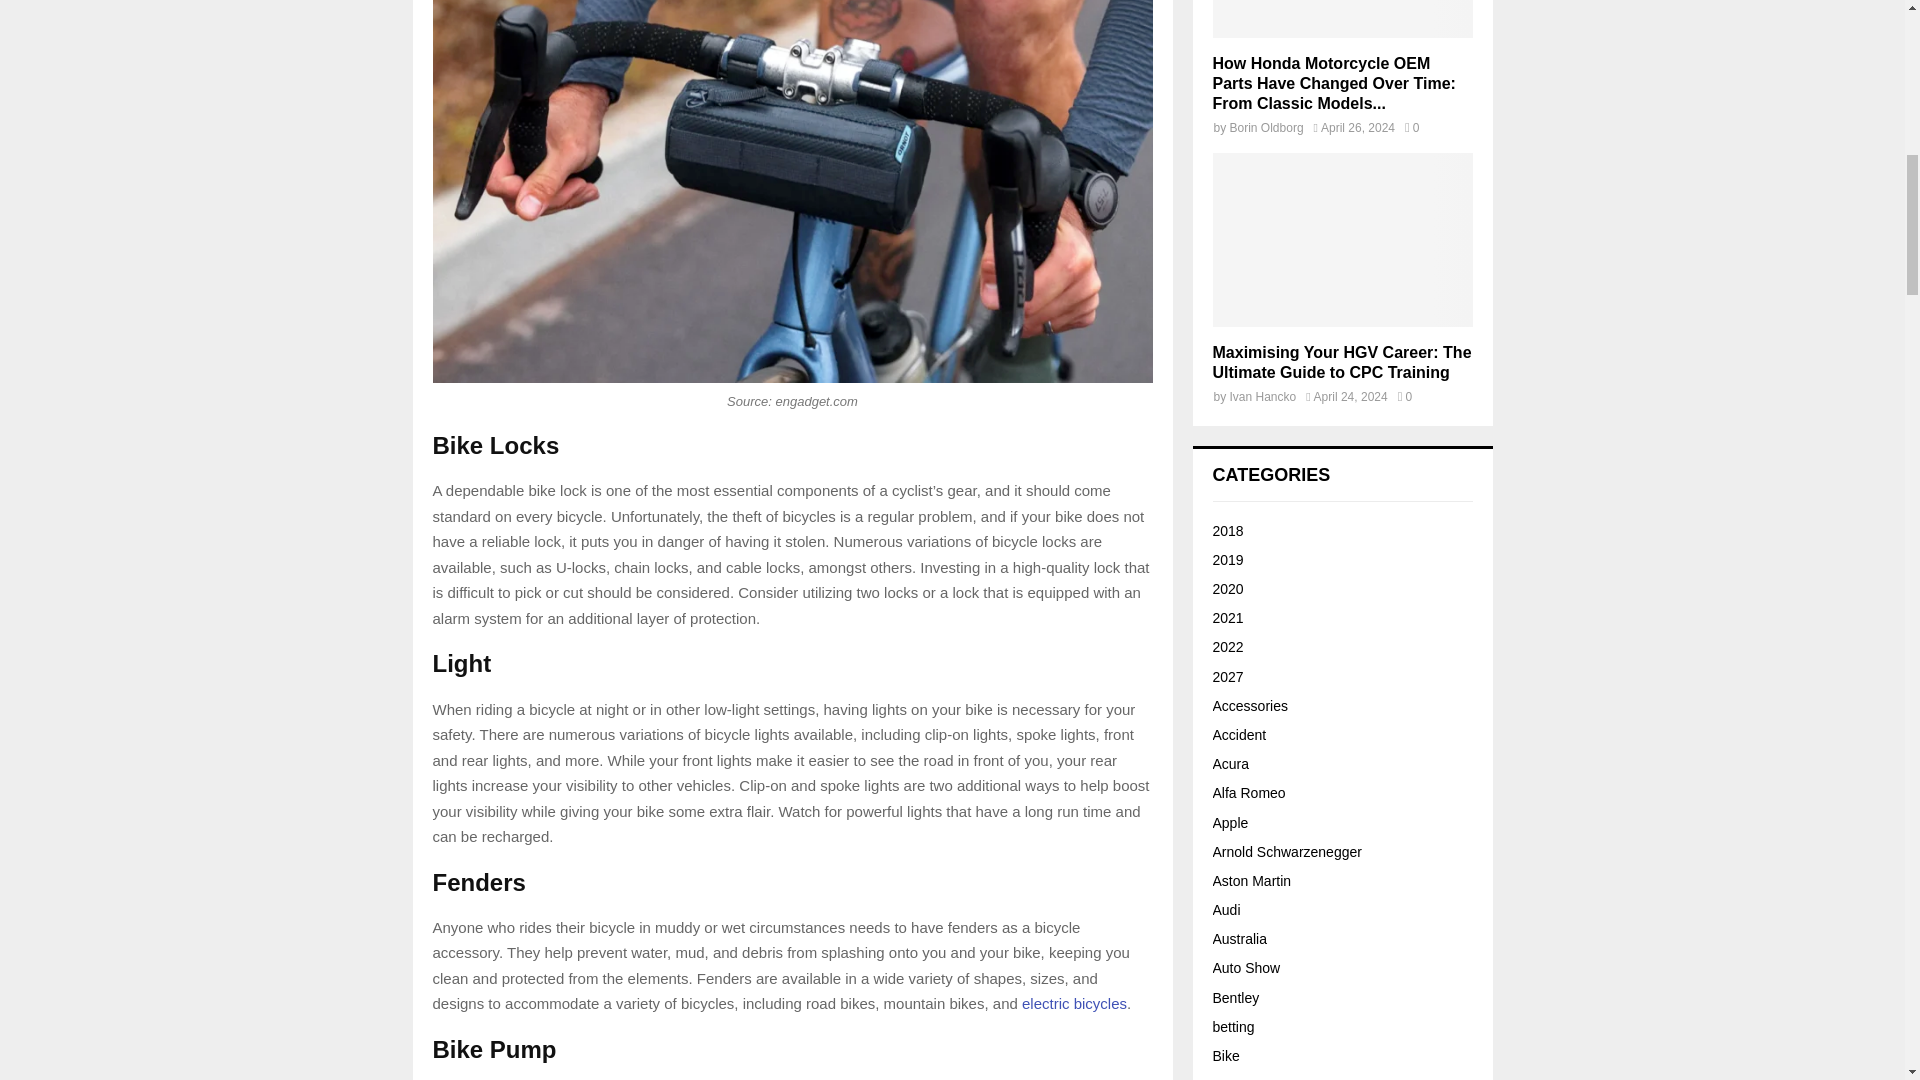  I want to click on electric bicycles, so click(1074, 1002).